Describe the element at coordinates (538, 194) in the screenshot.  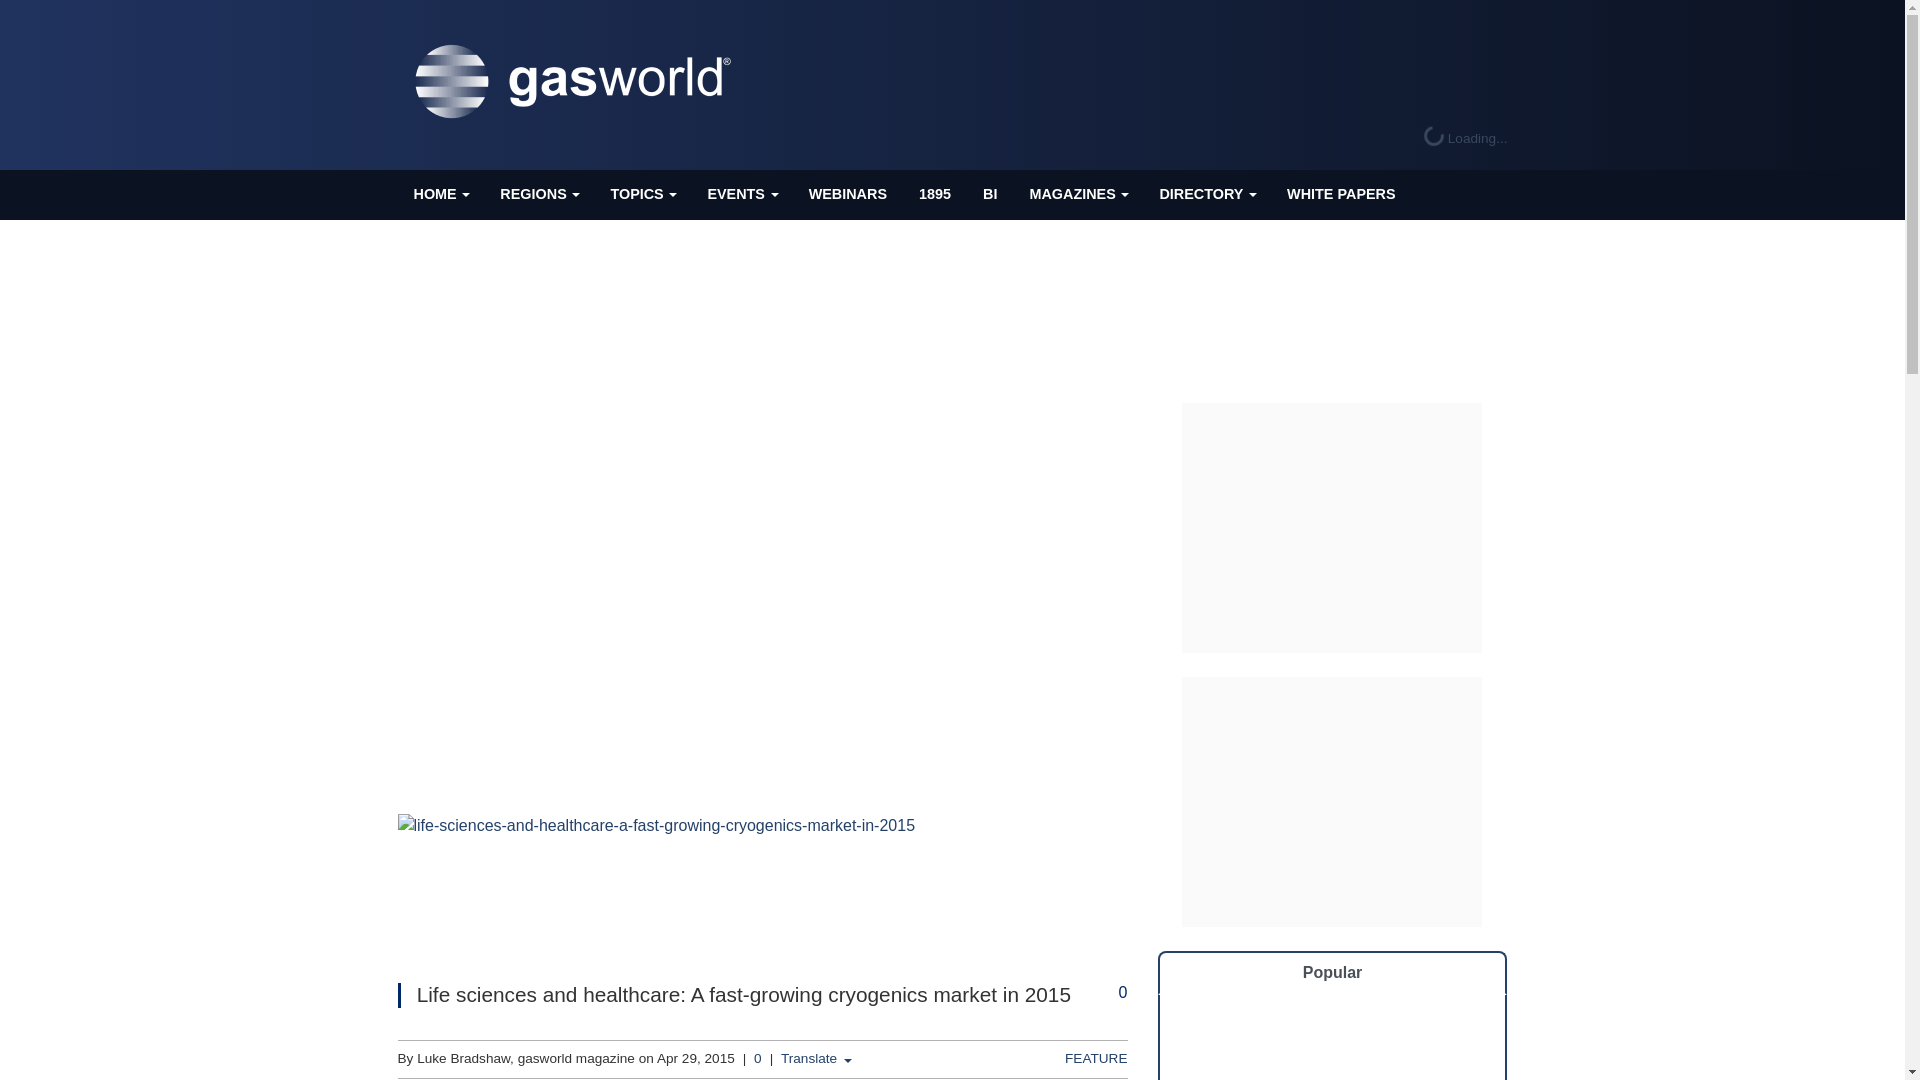
I see `REGIONS` at that location.